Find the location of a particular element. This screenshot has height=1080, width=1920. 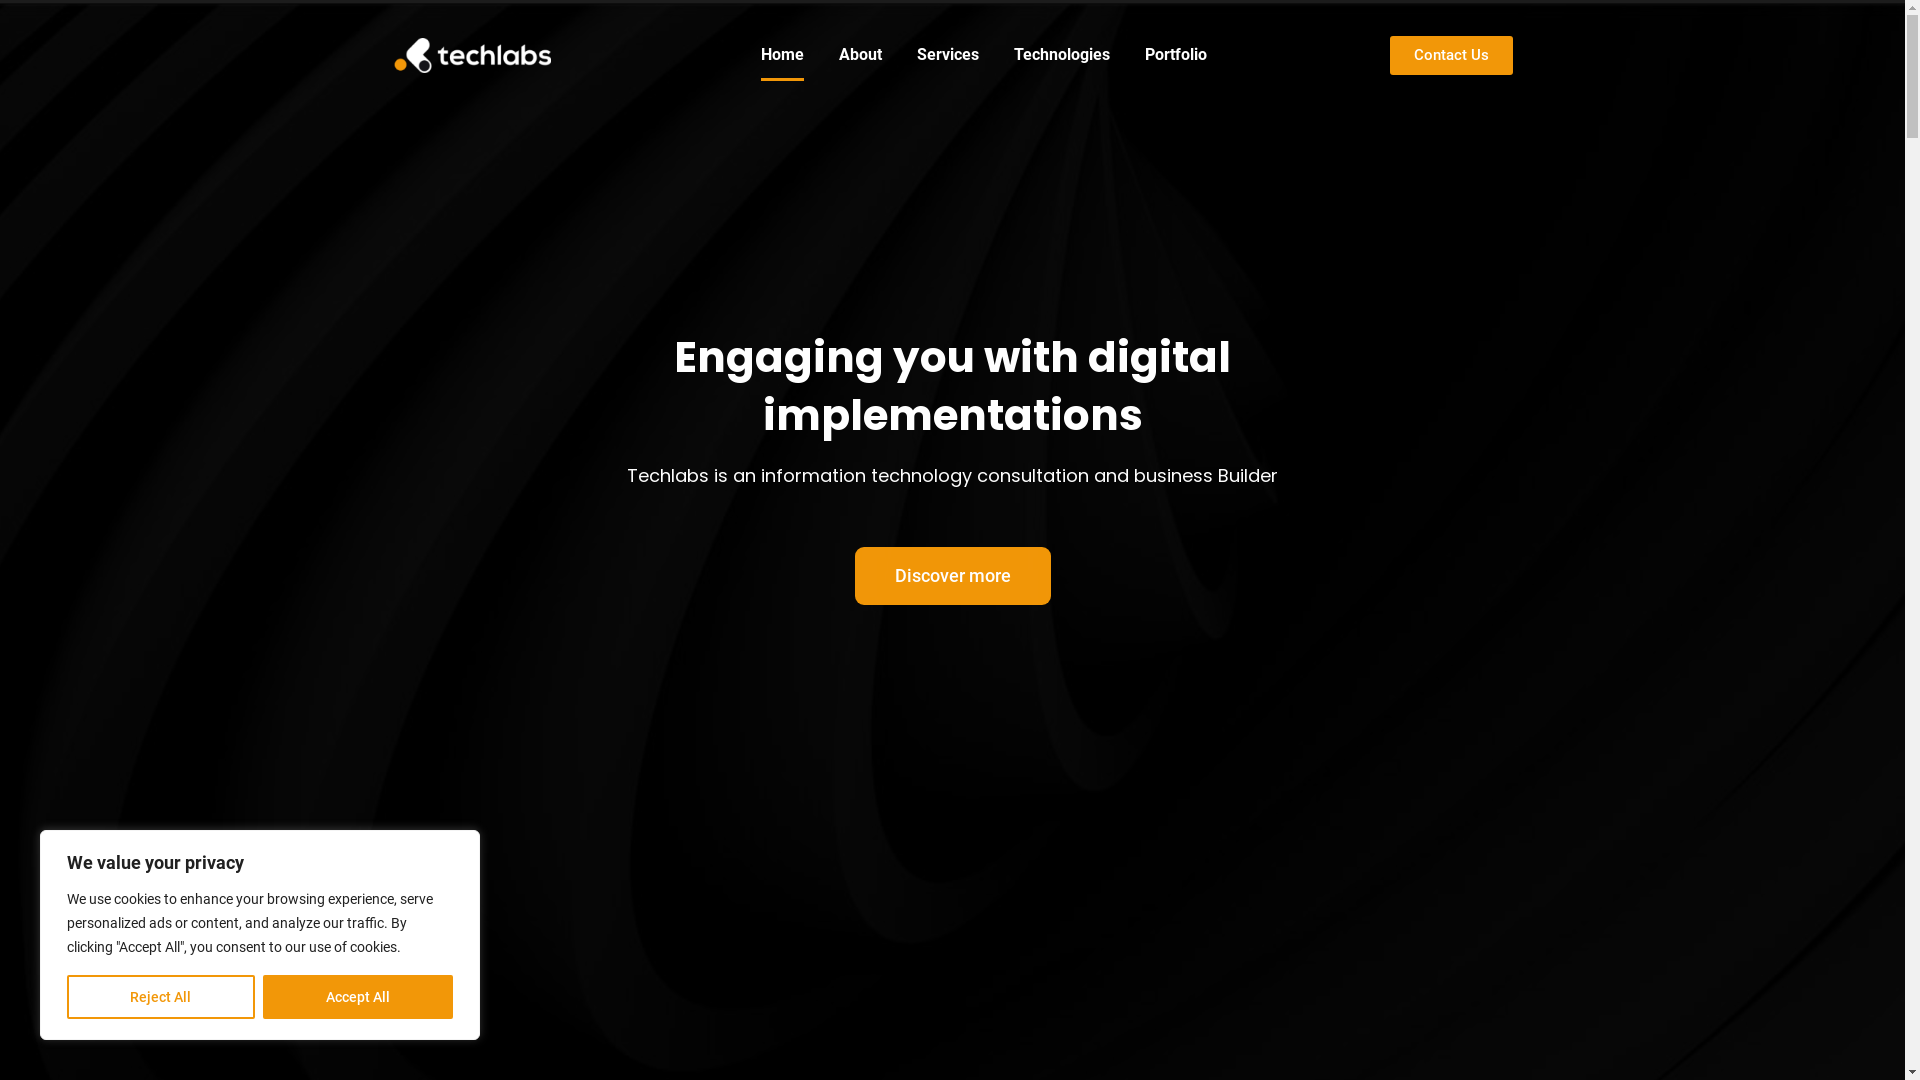

Services is located at coordinates (948, 55).